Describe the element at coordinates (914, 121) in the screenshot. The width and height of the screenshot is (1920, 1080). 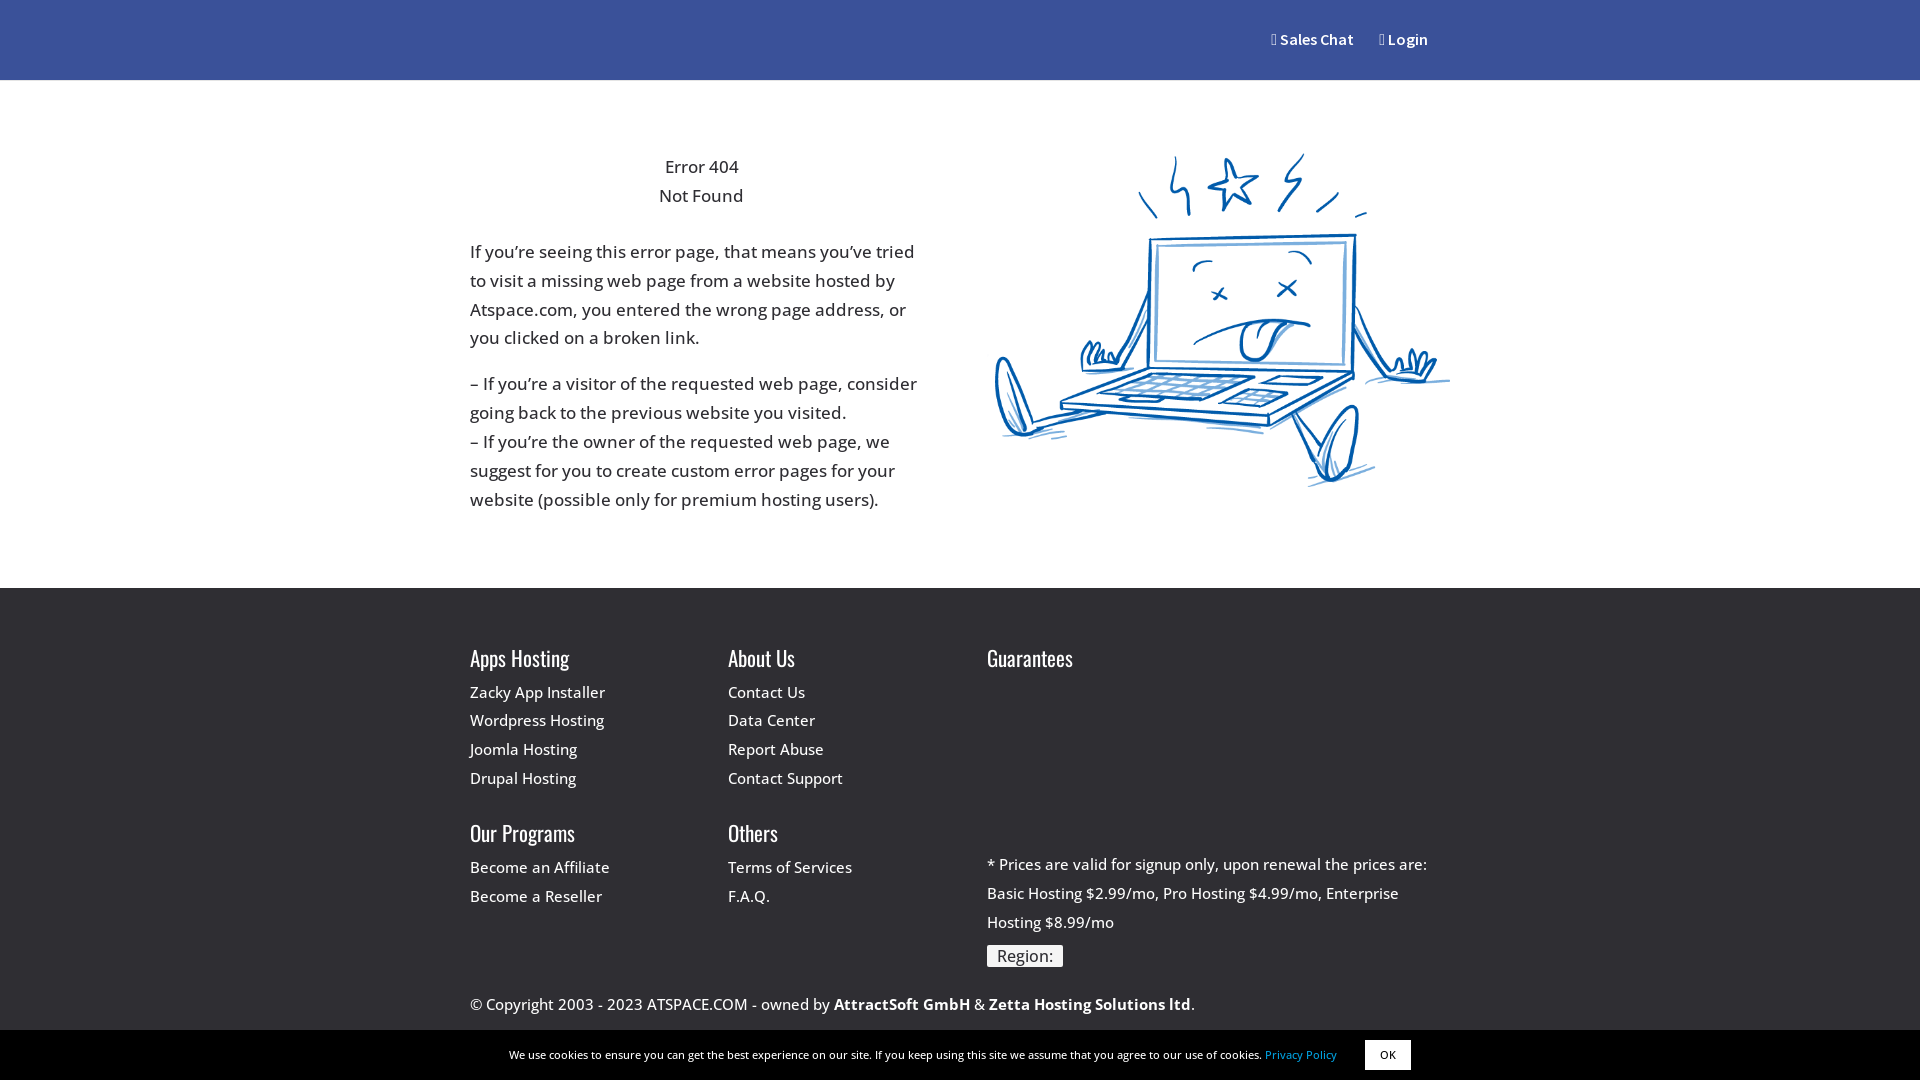
I see `Resellers` at that location.